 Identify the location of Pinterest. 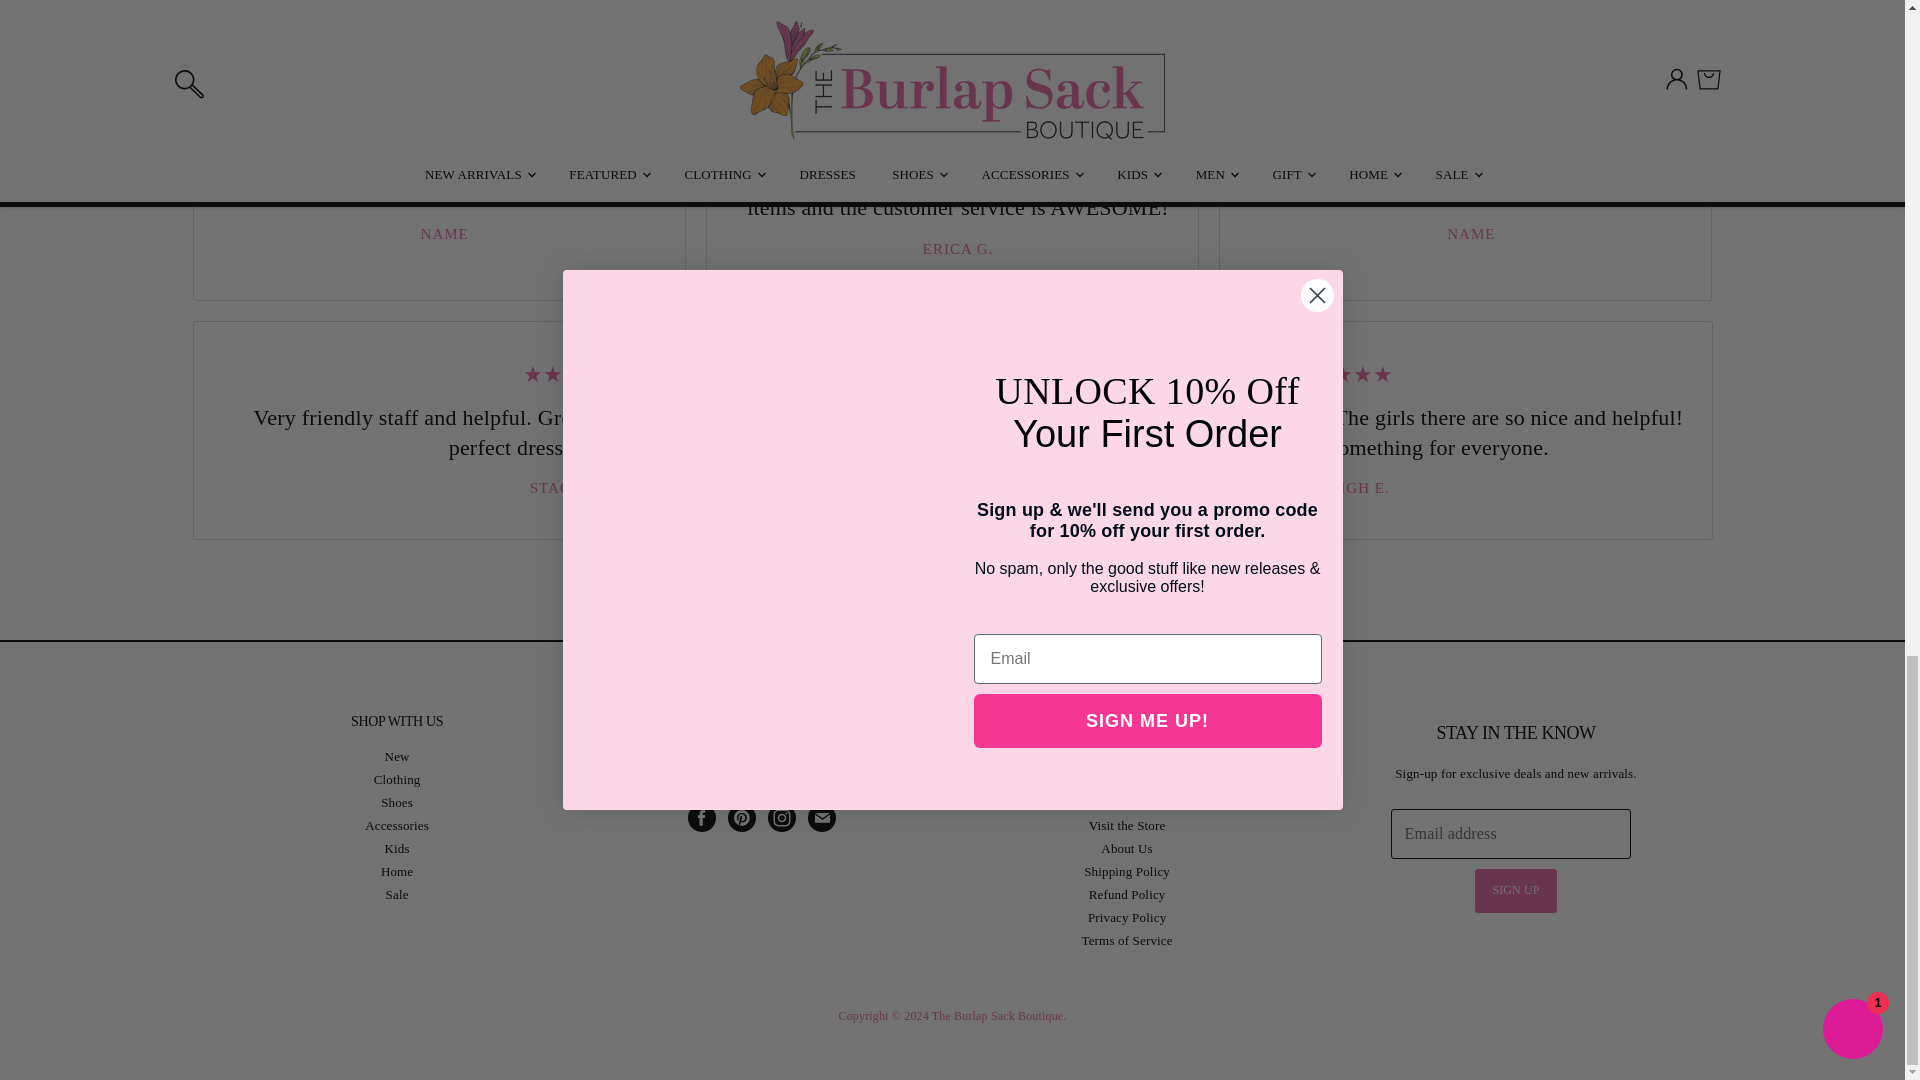
(742, 818).